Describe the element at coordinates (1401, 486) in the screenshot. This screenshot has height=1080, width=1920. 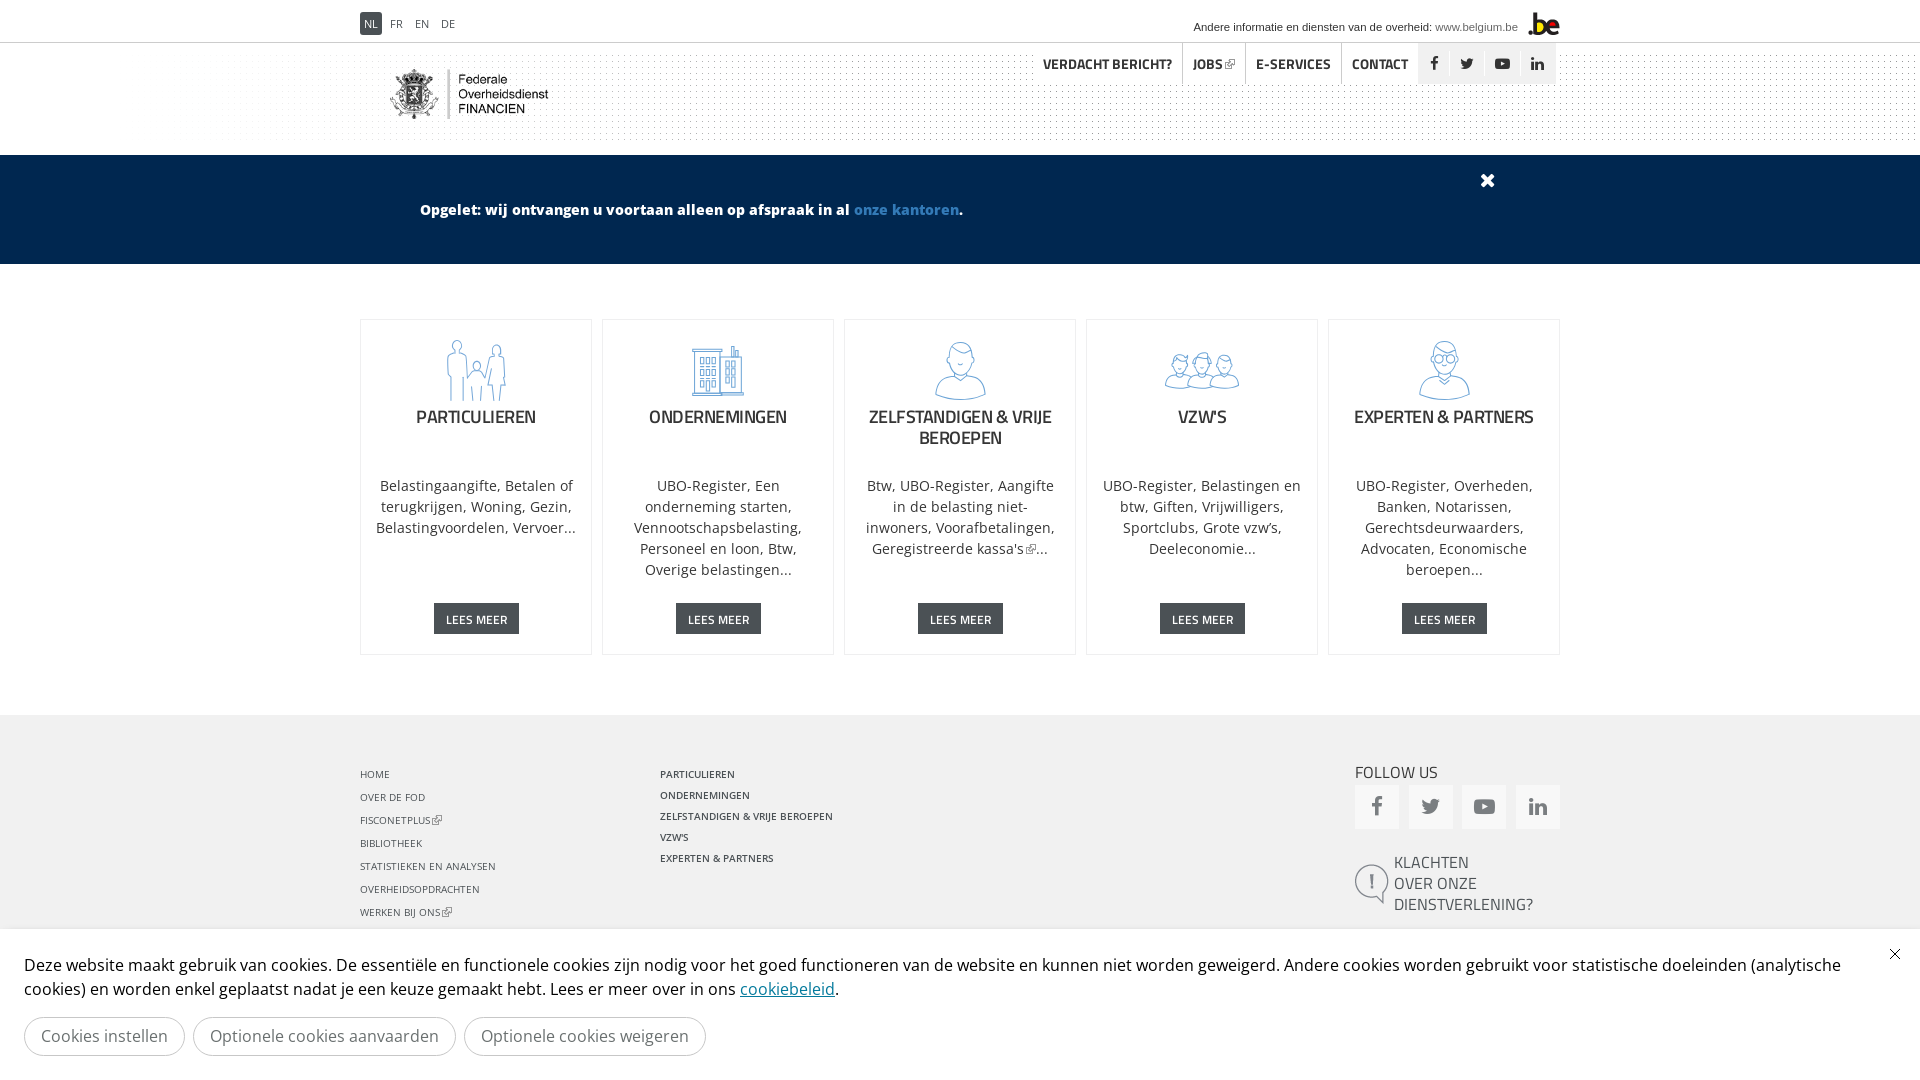
I see `UBO-Register` at that location.